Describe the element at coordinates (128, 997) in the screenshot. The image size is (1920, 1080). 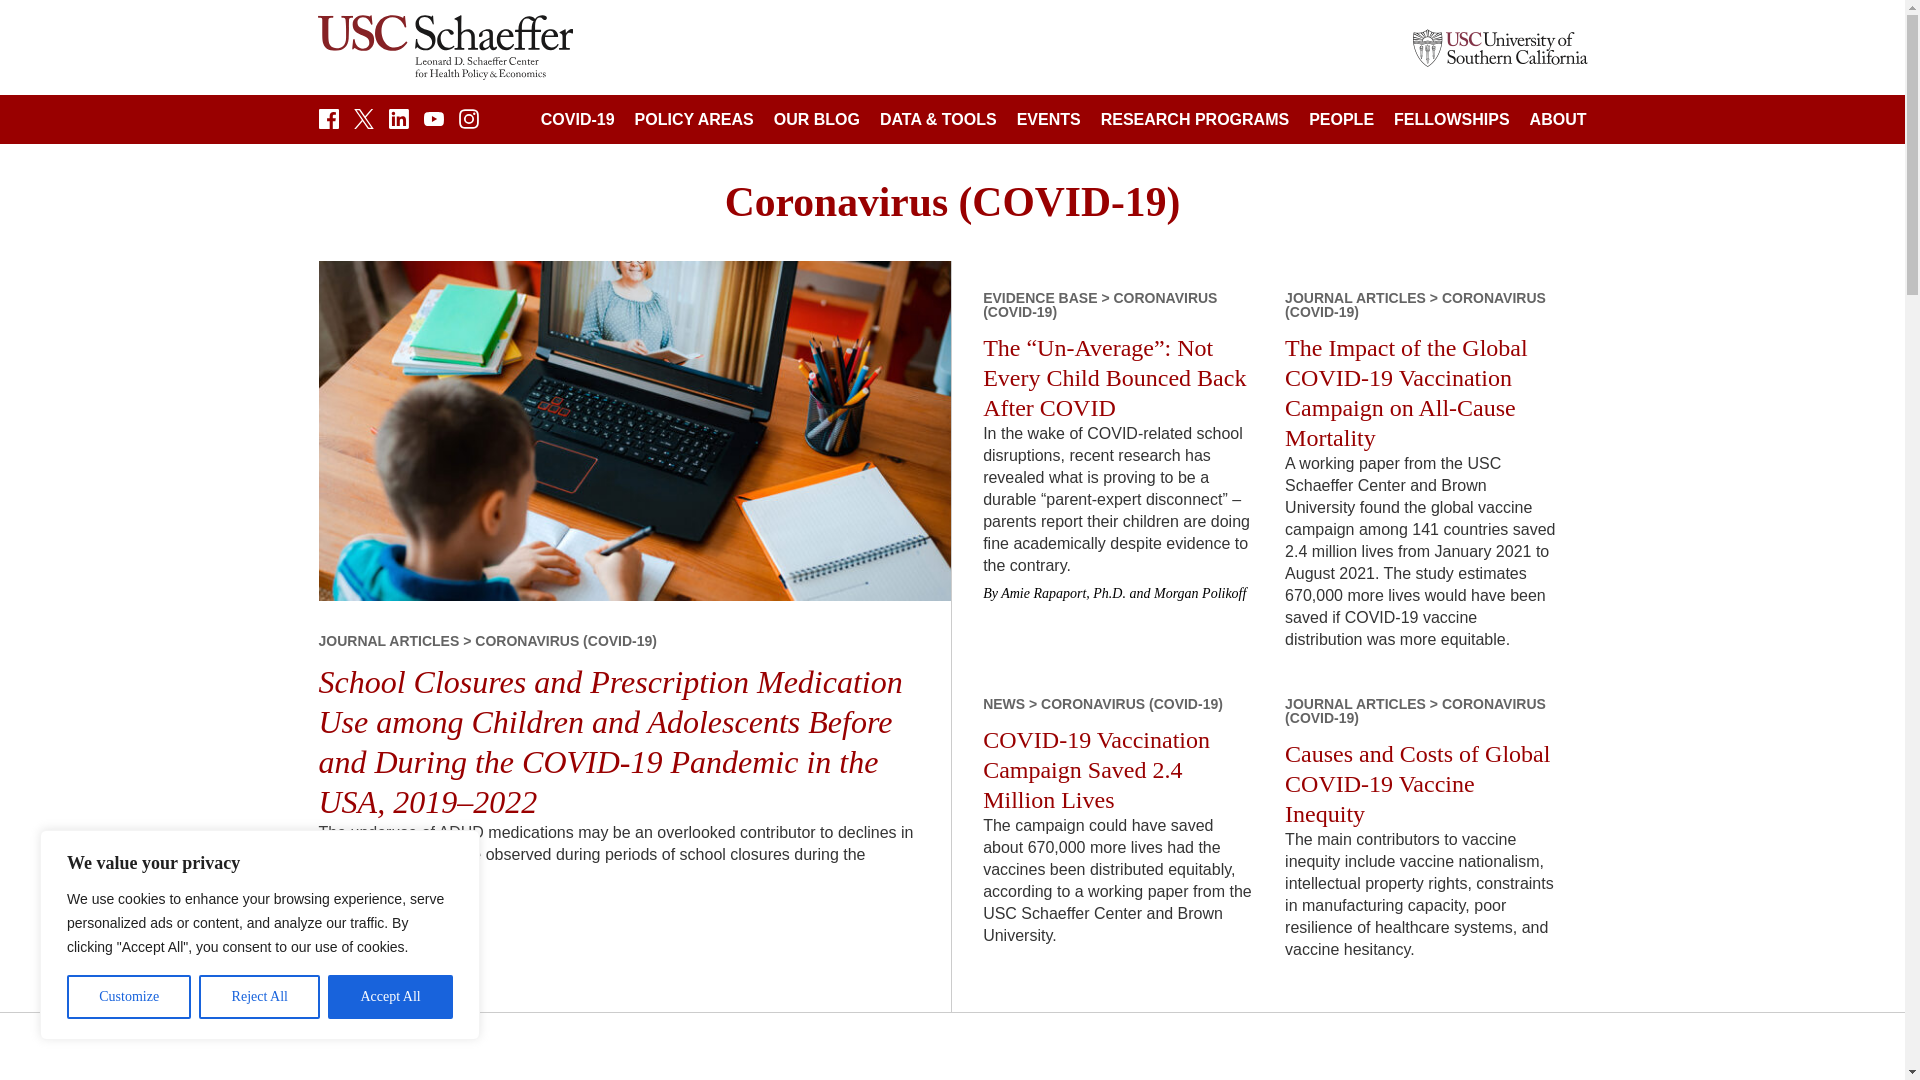
I see `Customize` at that location.